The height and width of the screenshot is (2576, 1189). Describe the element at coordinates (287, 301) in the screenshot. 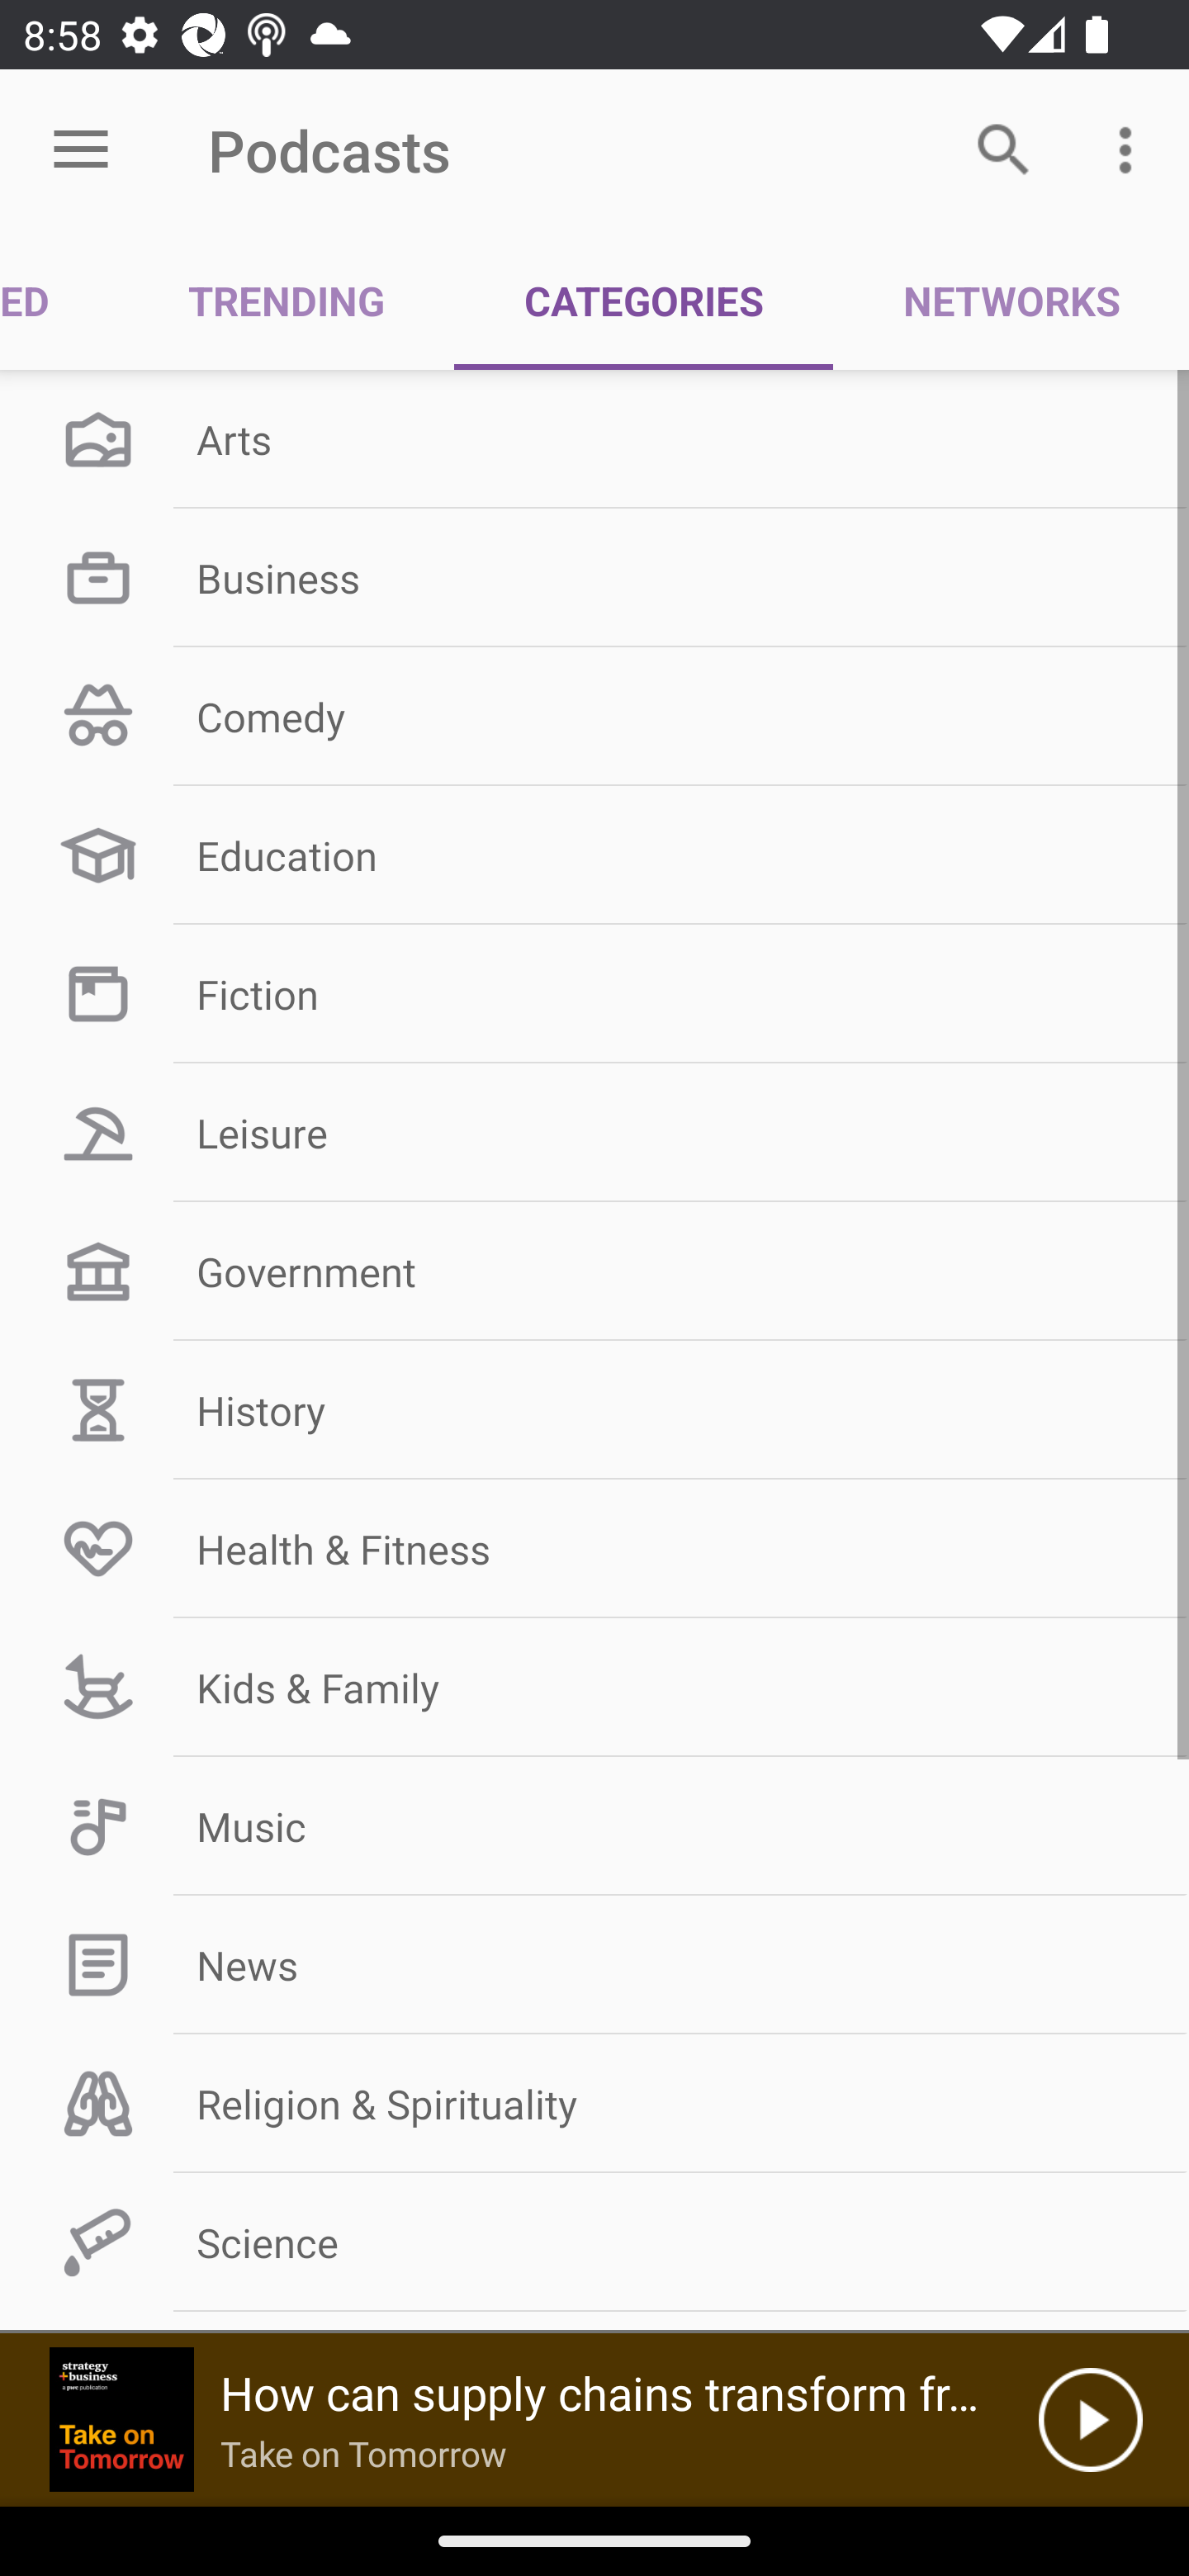

I see `TRENDING` at that location.